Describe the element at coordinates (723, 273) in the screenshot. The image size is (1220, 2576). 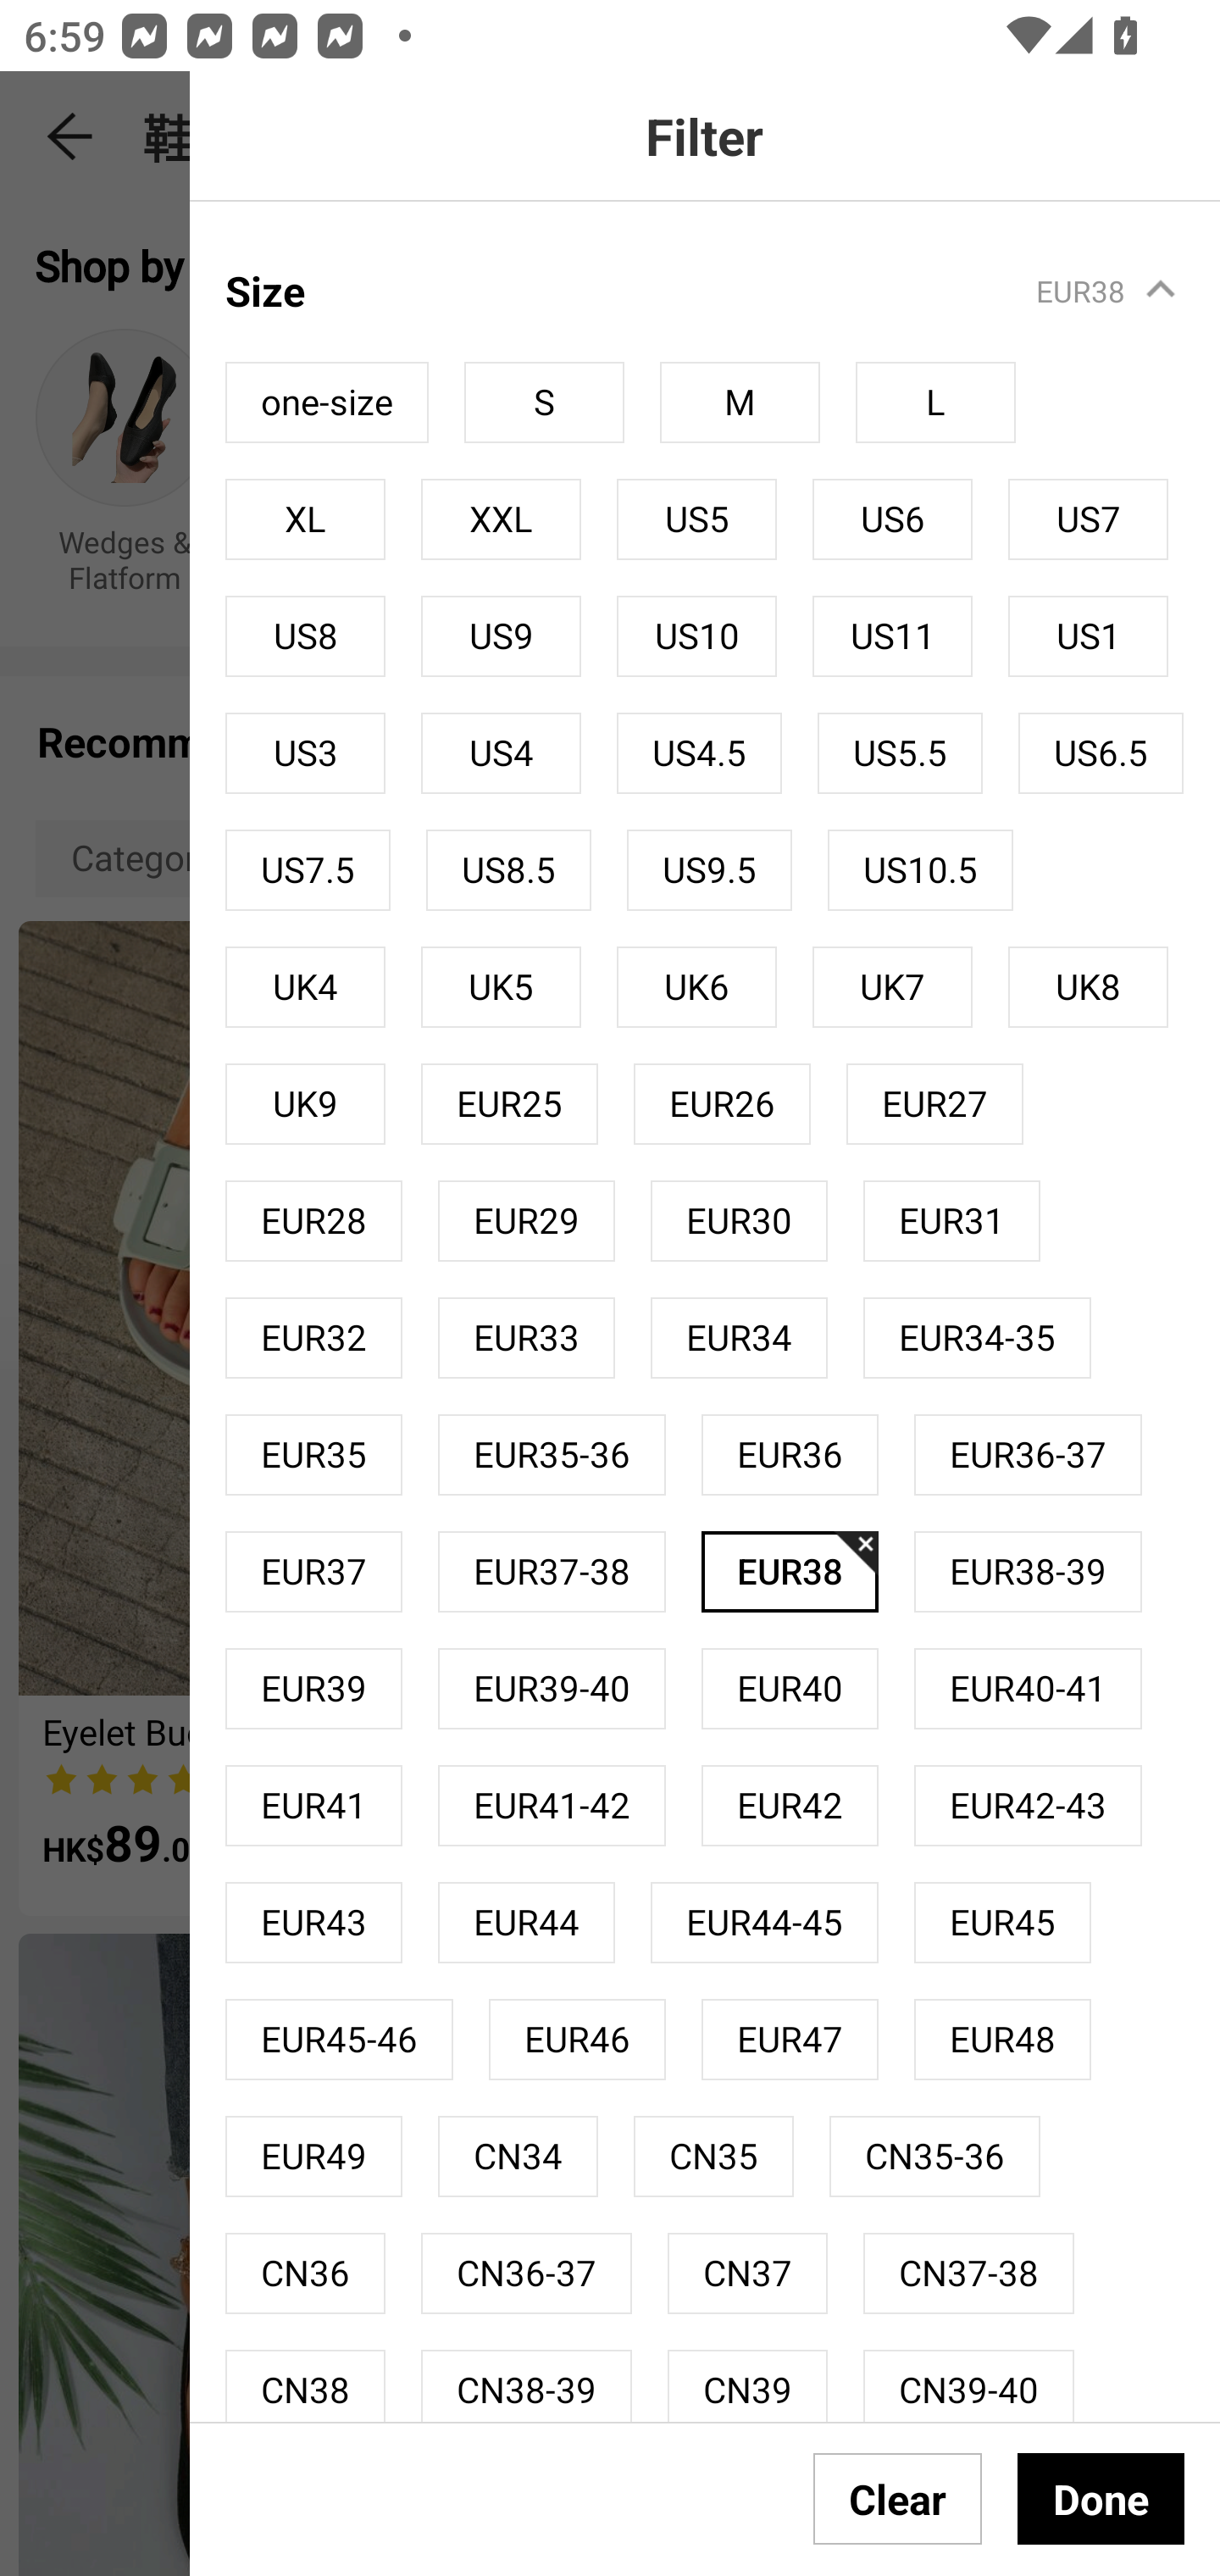
I see `Size EUR38` at that location.